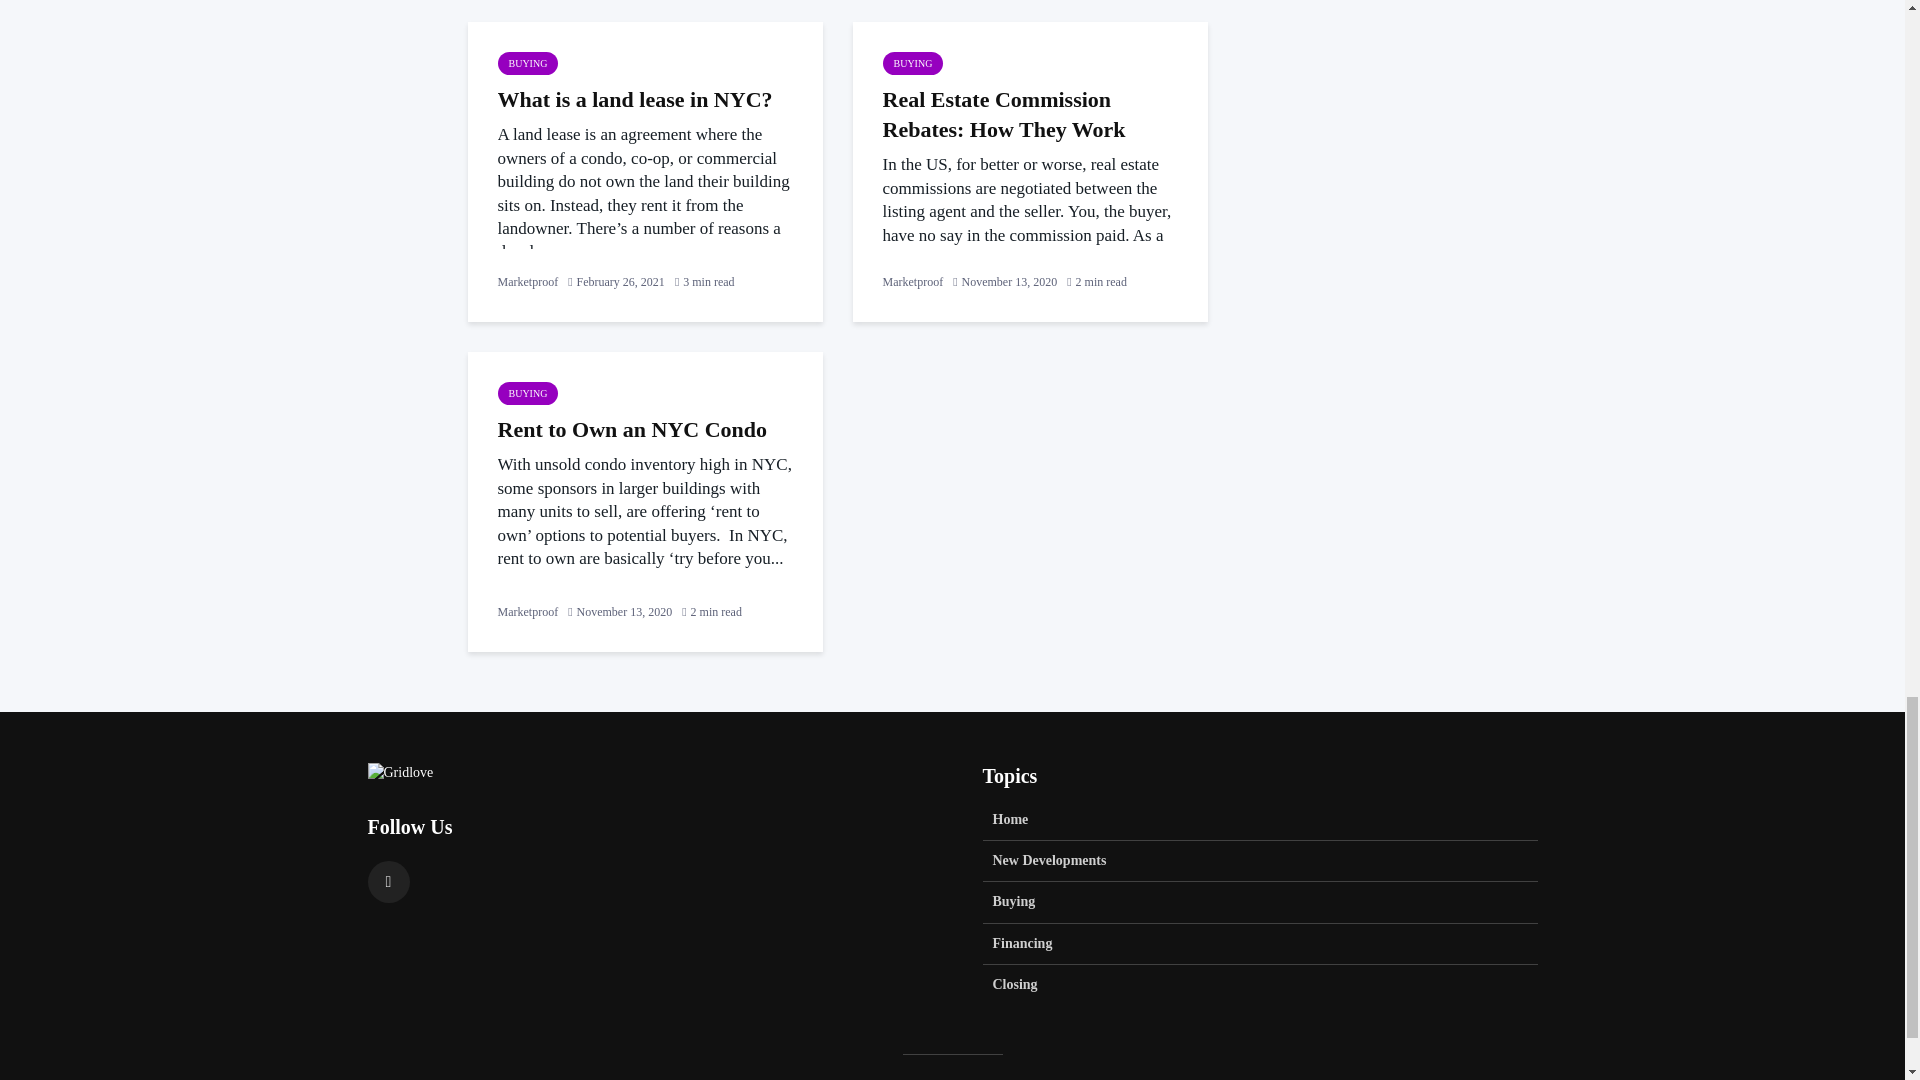 Image resolution: width=1920 pixels, height=1080 pixels. What do you see at coordinates (1028, 114) in the screenshot?
I see `Real Estate Commission Rebates: How They Work` at bounding box center [1028, 114].